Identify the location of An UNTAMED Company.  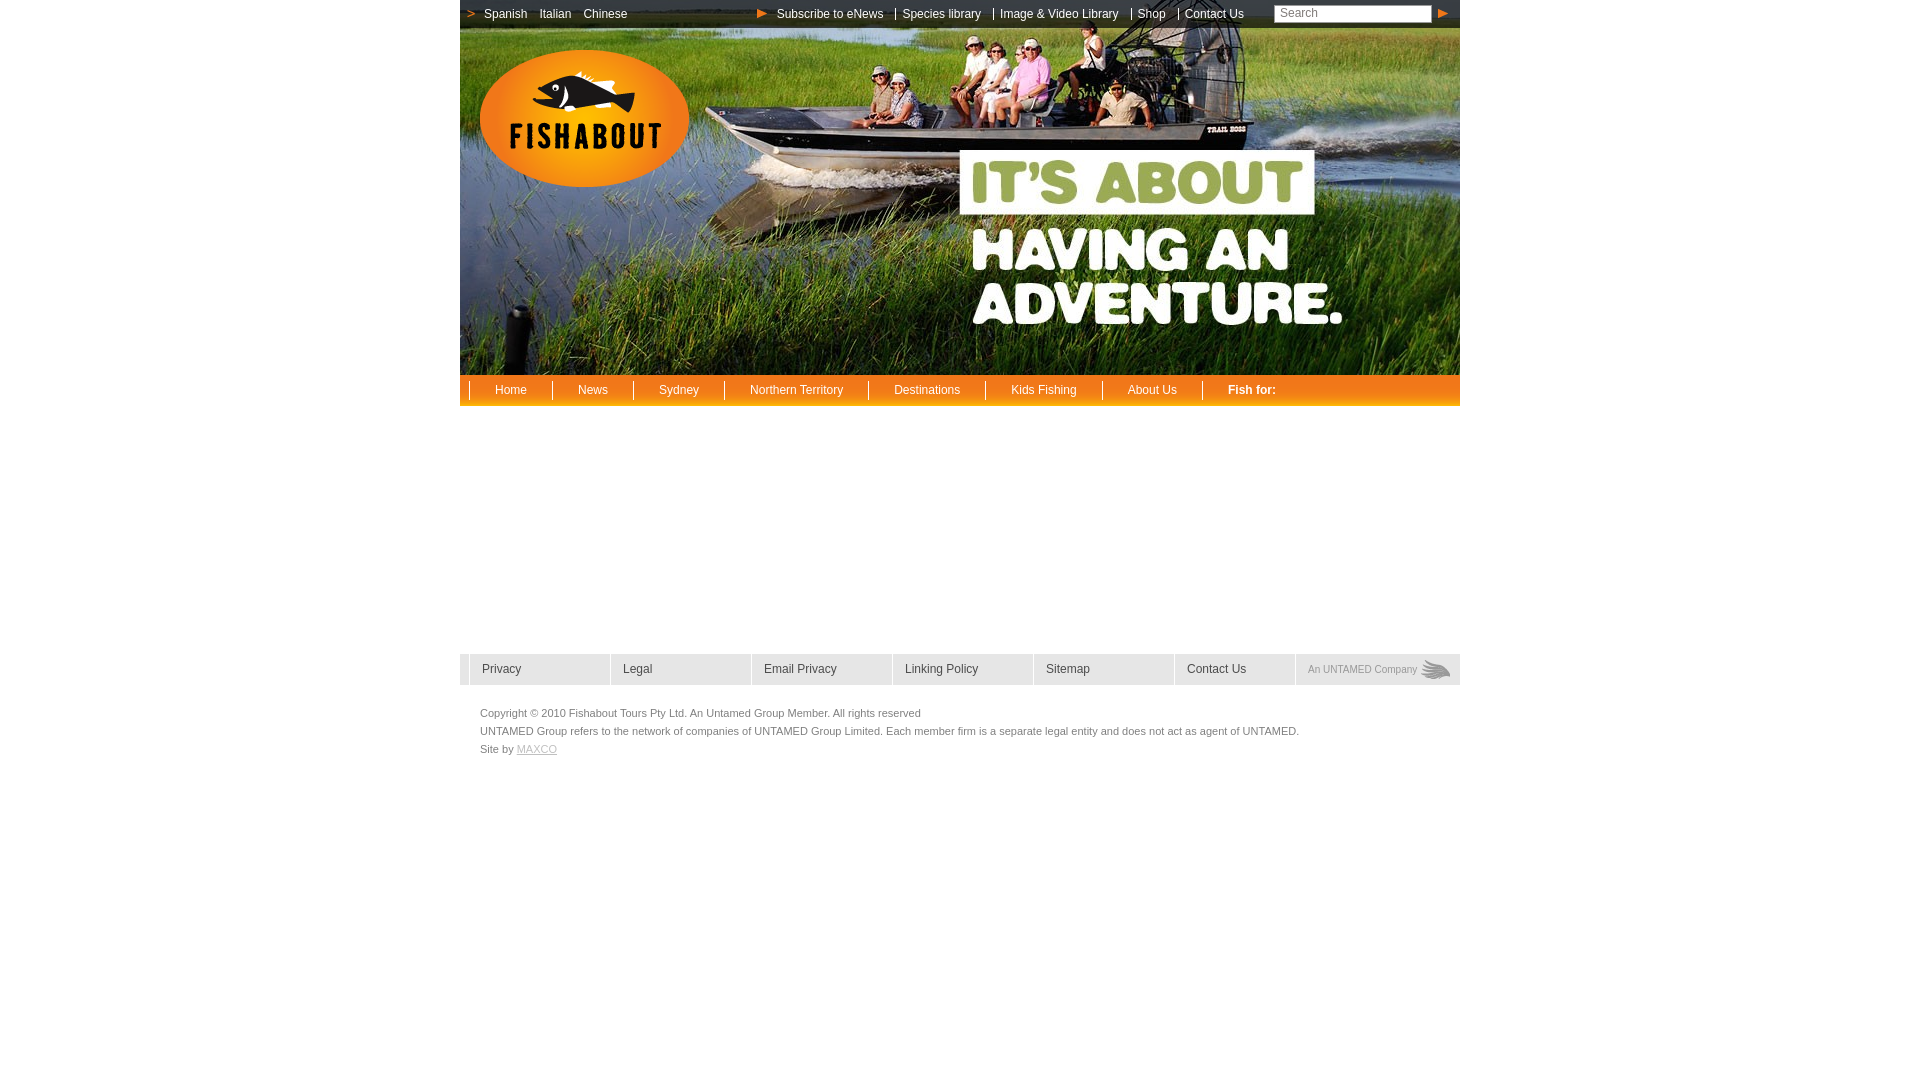
(1372, 670).